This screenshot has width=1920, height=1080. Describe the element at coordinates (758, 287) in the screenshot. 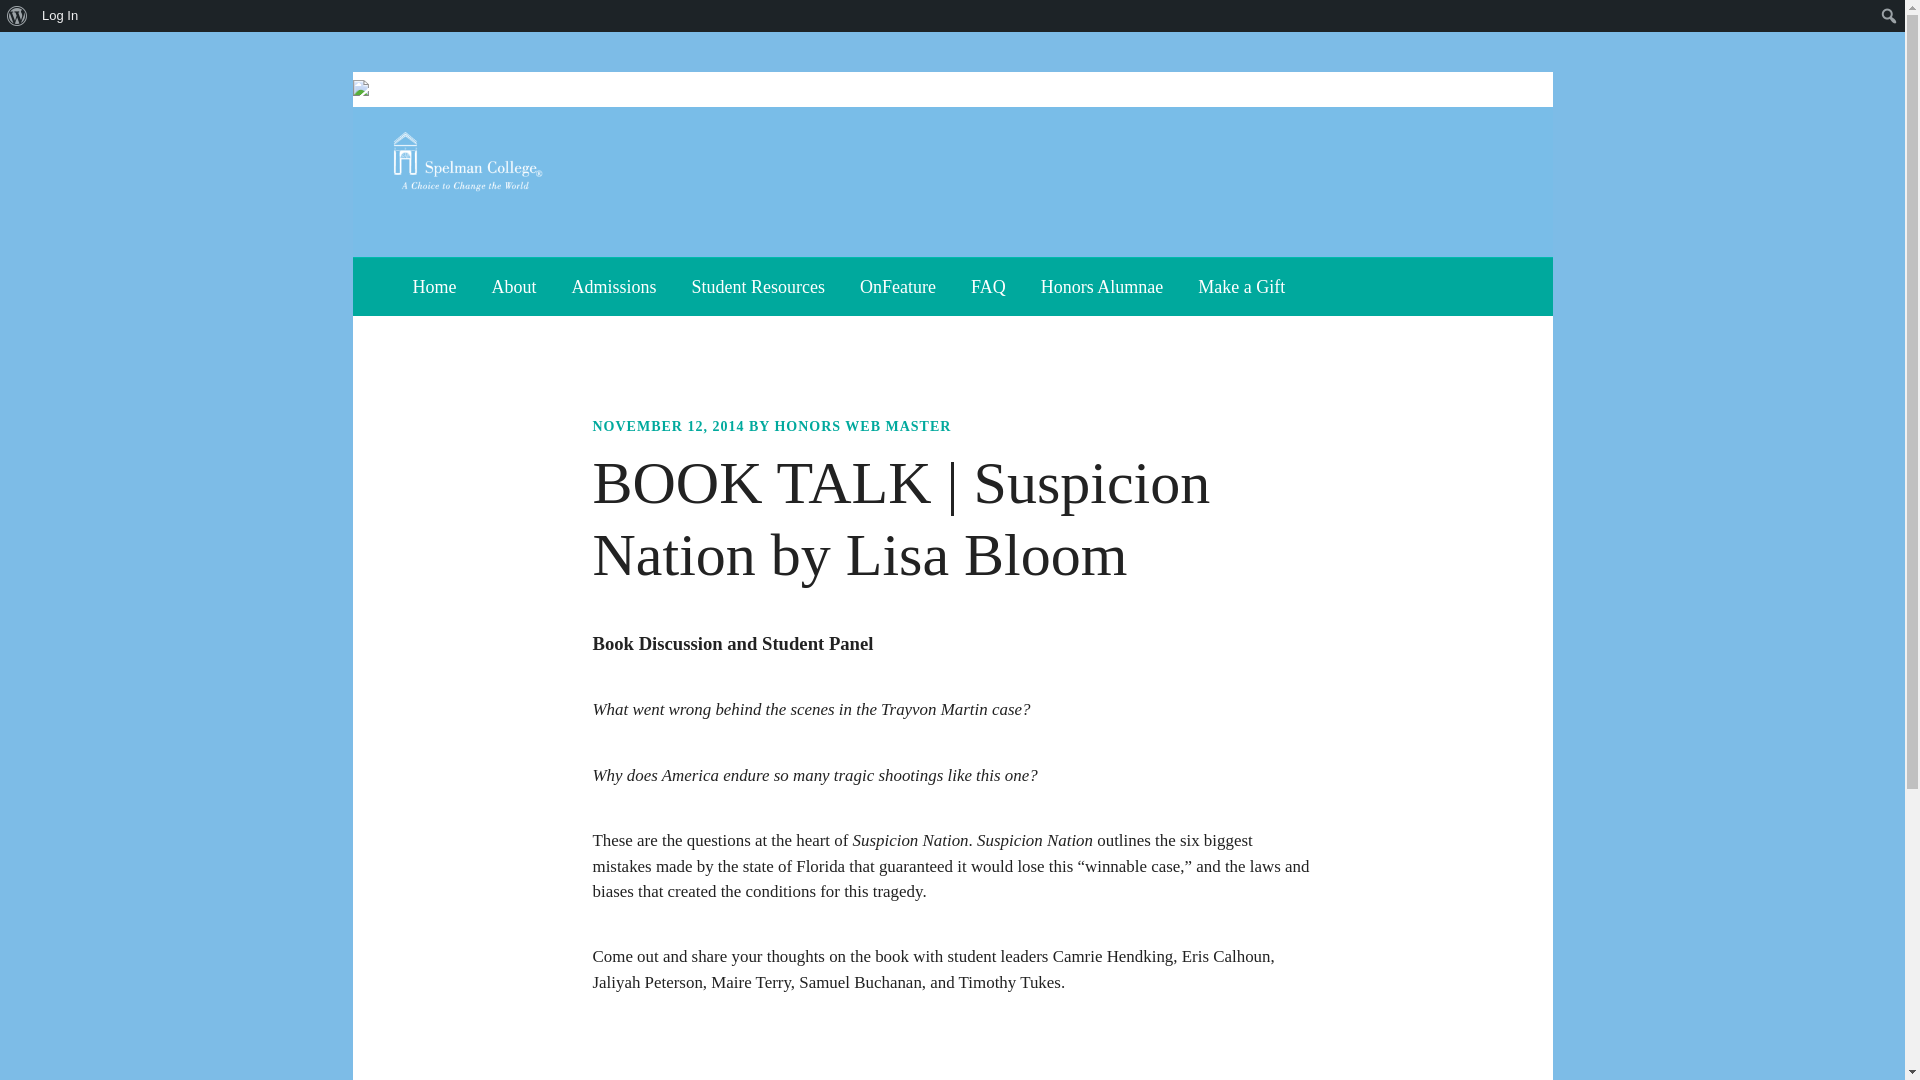

I see `Student Resources` at that location.